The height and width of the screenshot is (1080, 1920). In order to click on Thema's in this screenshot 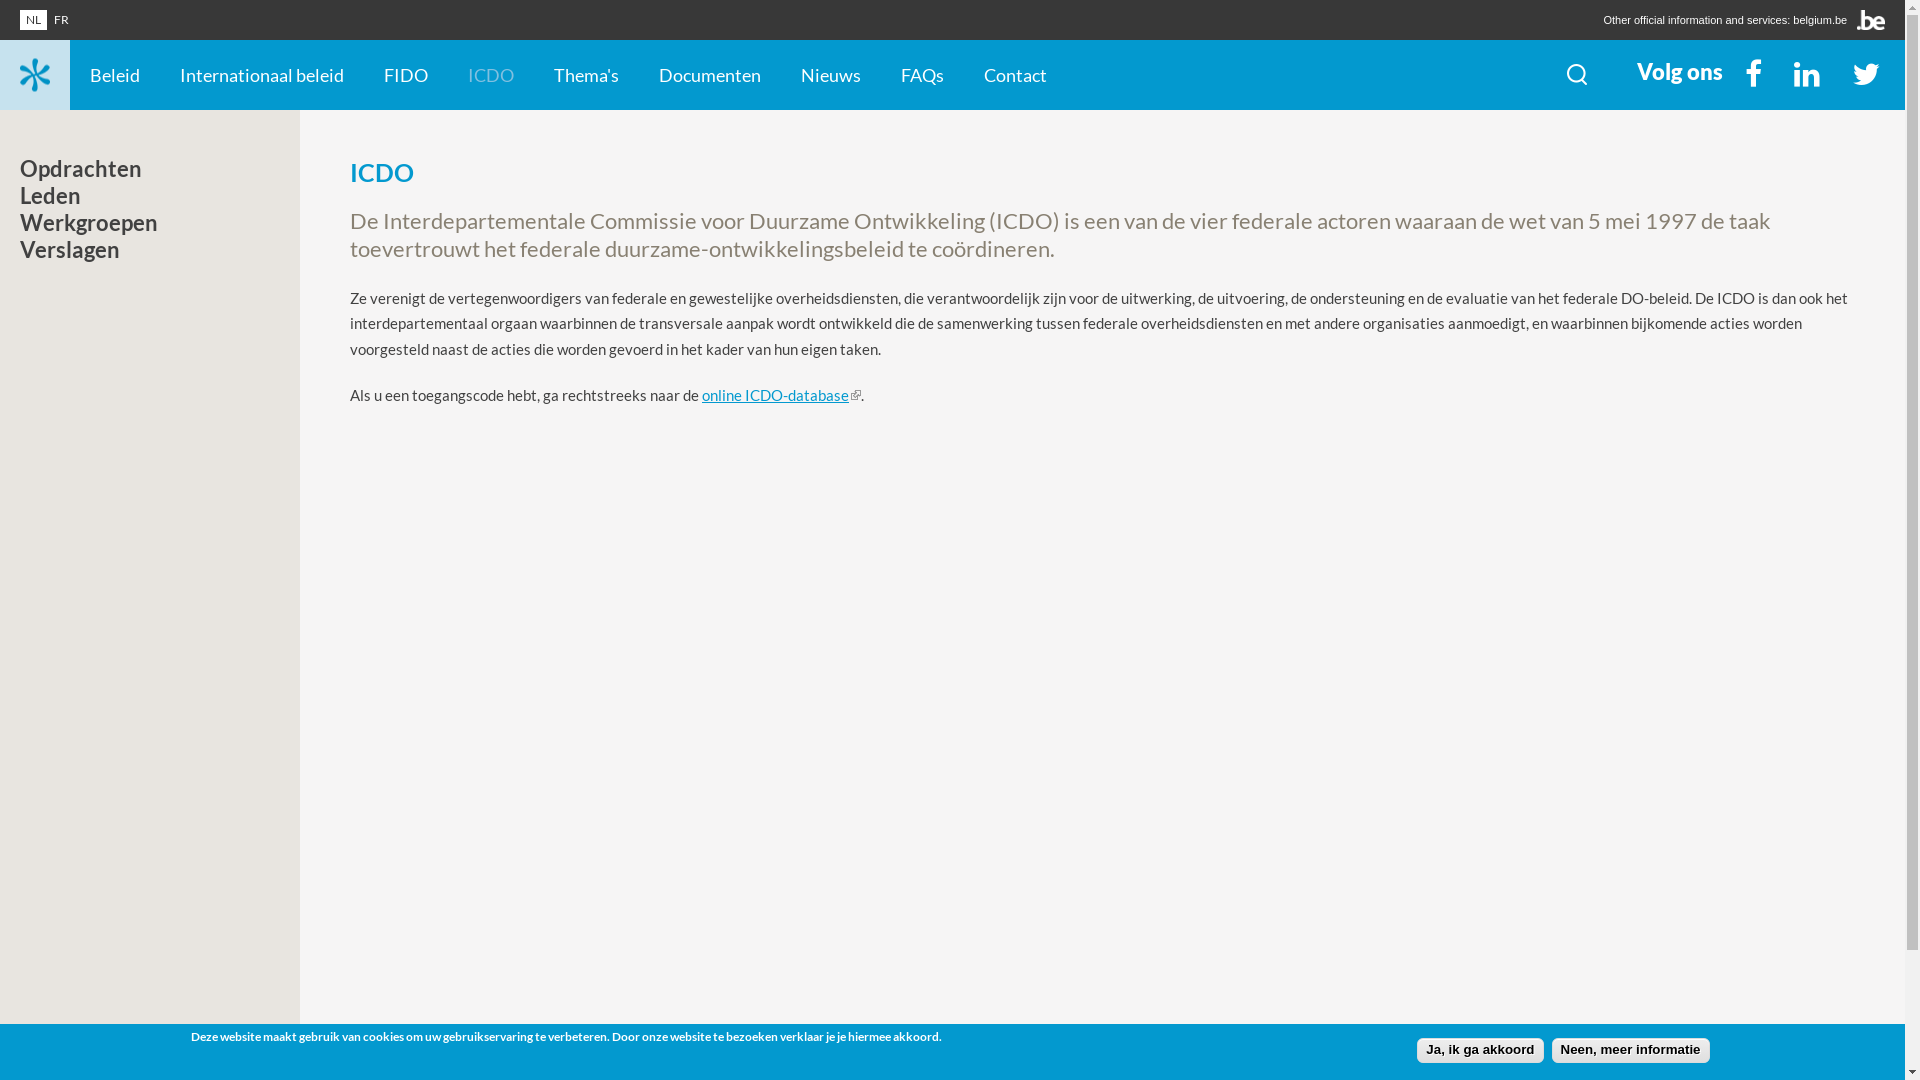, I will do `click(586, 75)`.